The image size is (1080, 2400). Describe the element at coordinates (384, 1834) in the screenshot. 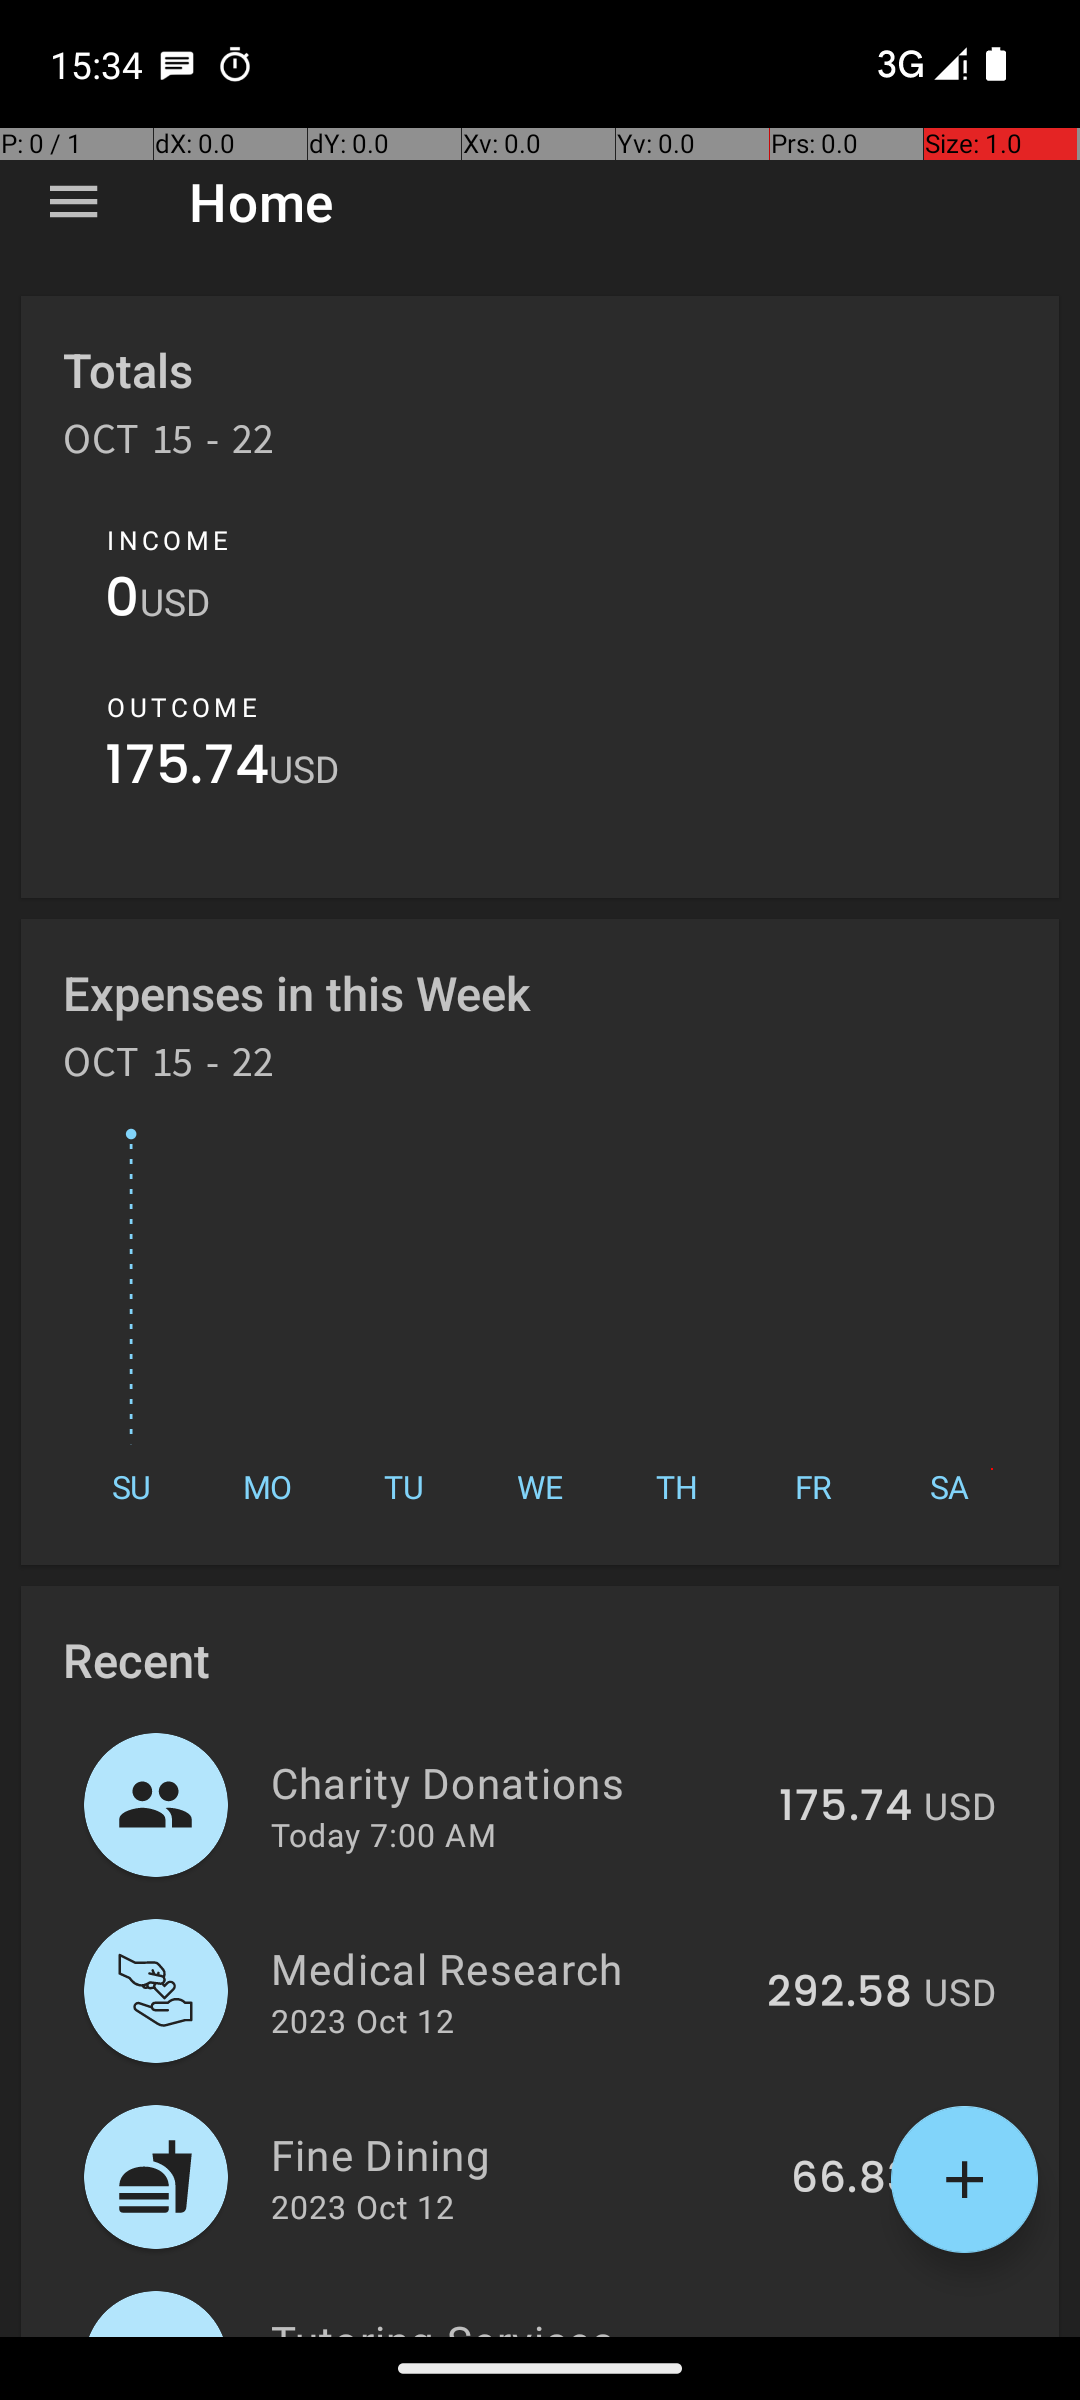

I see `Today 7:00 AM` at that location.